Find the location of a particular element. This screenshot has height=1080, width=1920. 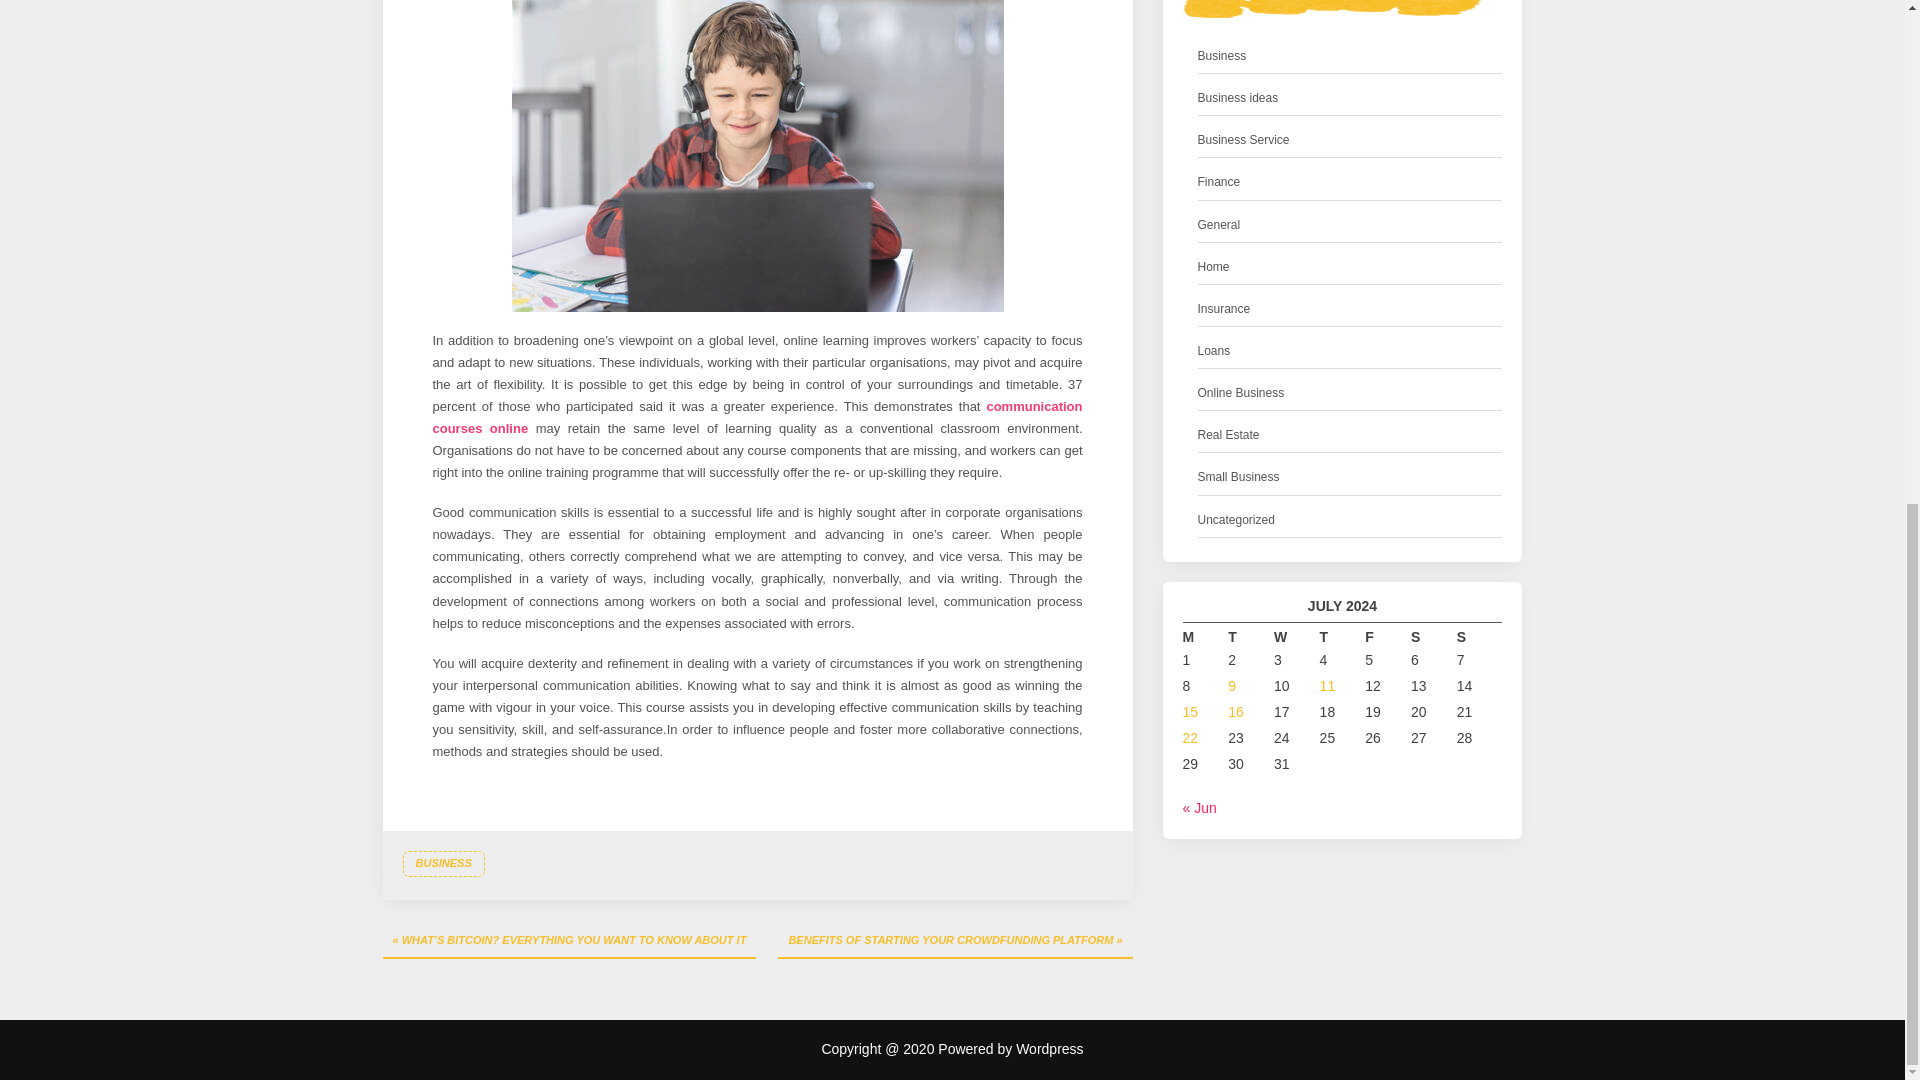

BENEFITS OF STARTING YOUR CROWDFUNDING PLATFORM is located at coordinates (954, 942).